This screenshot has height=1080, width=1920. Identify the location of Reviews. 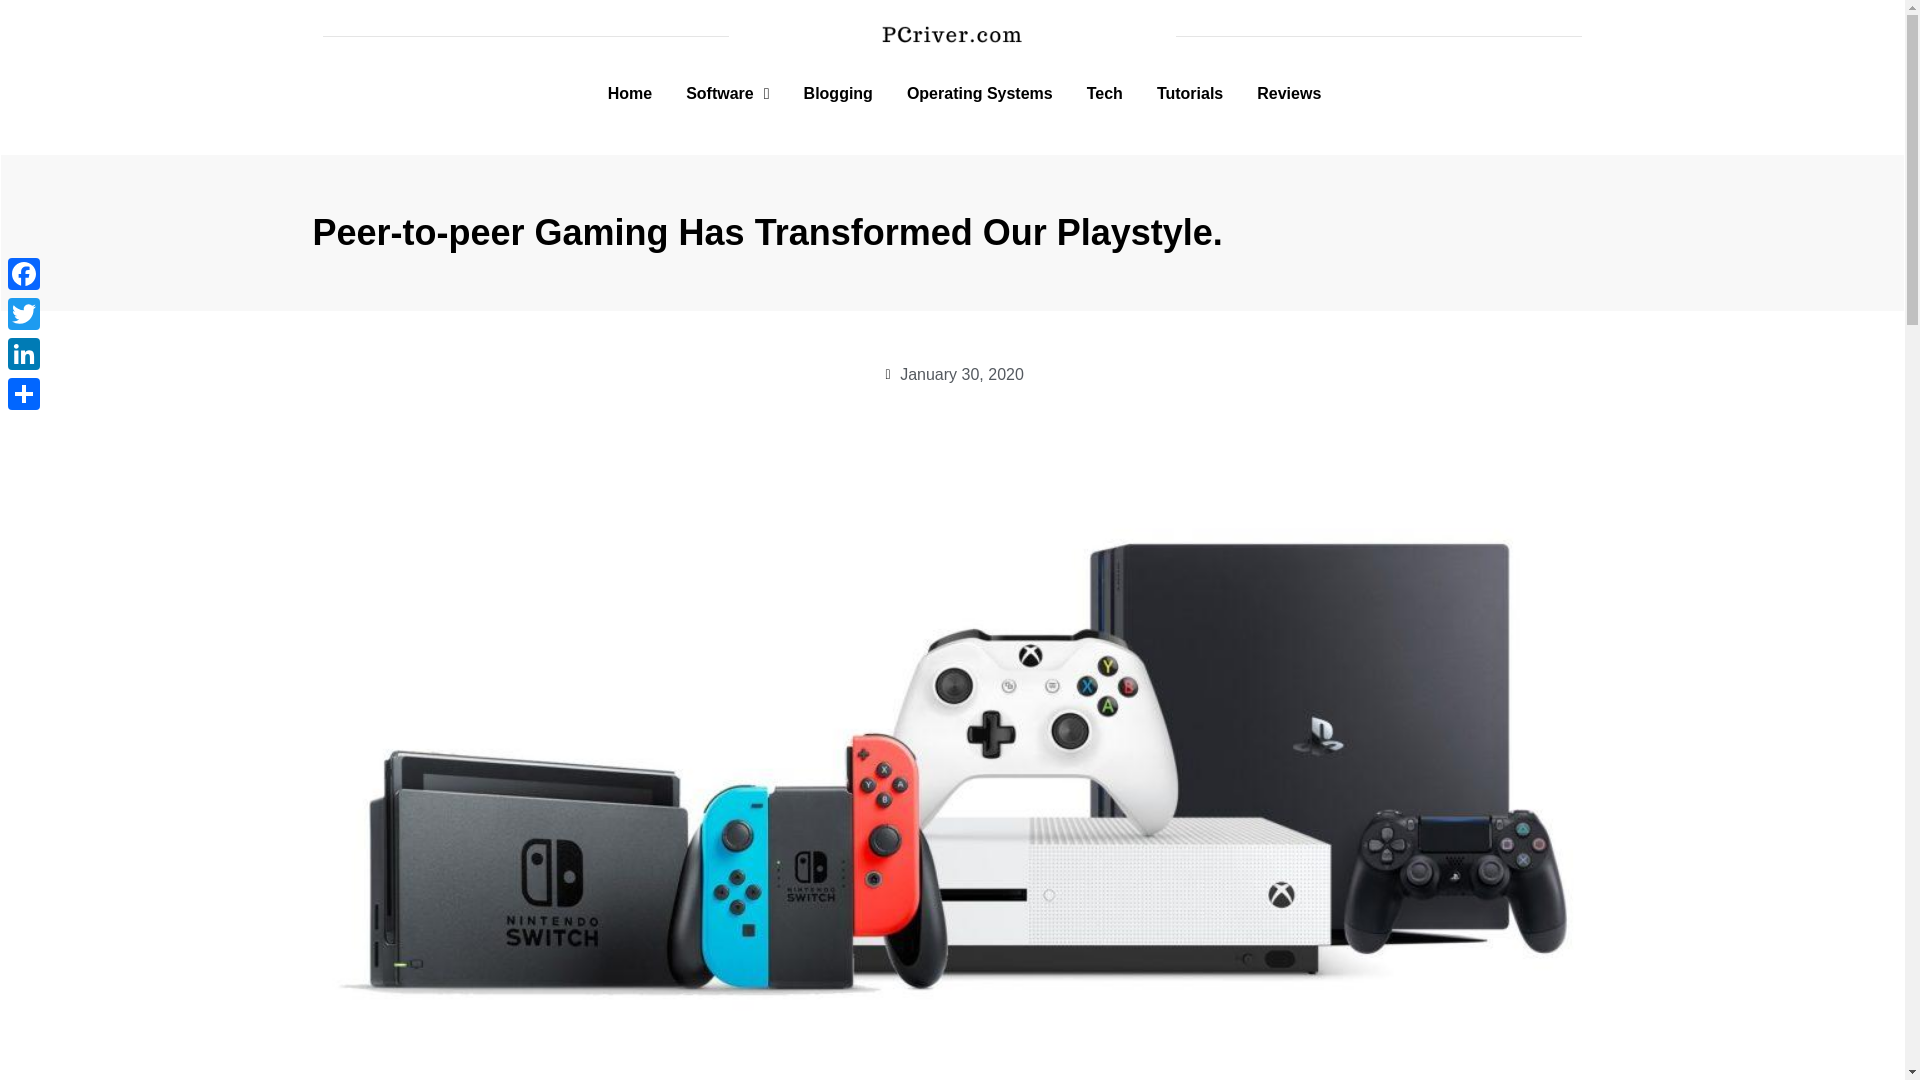
(1288, 94).